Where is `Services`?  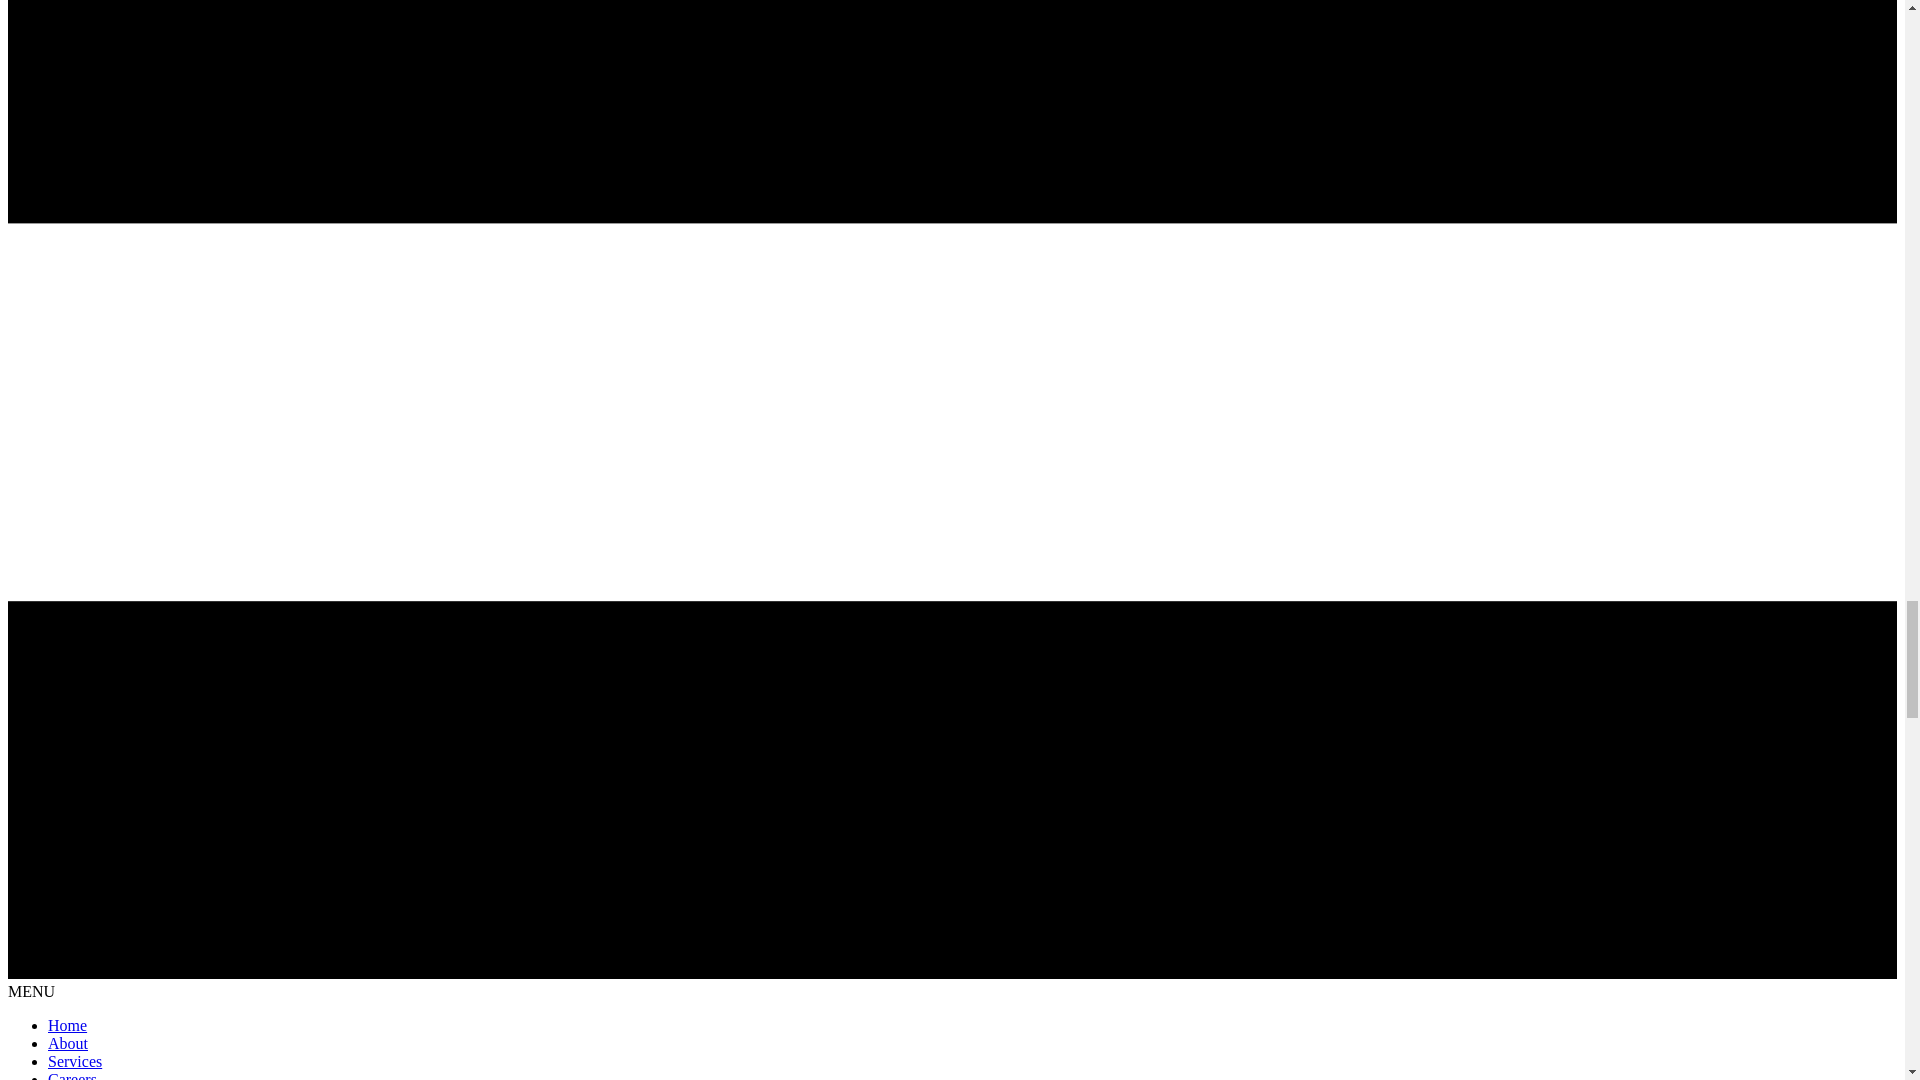
Services is located at coordinates (74, 1062).